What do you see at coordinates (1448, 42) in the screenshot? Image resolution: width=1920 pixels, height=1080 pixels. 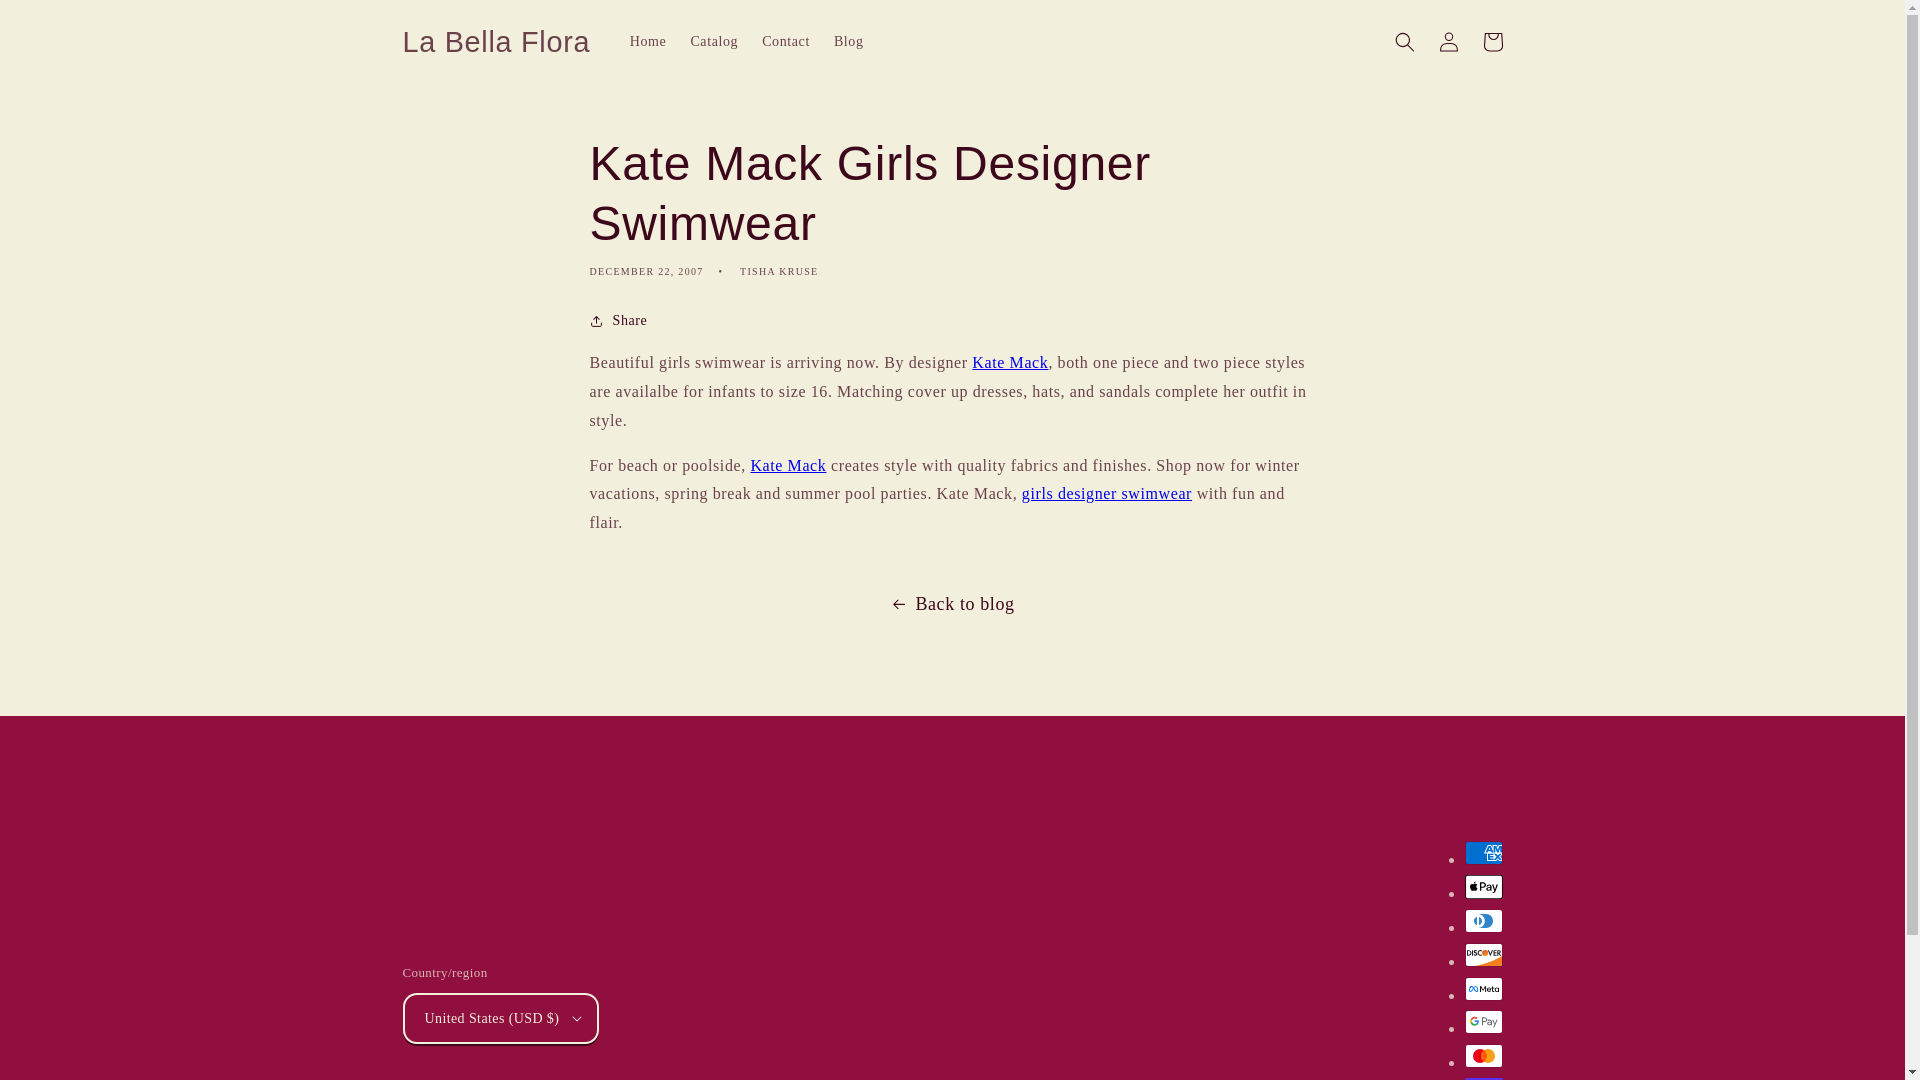 I see `Log in` at bounding box center [1448, 42].